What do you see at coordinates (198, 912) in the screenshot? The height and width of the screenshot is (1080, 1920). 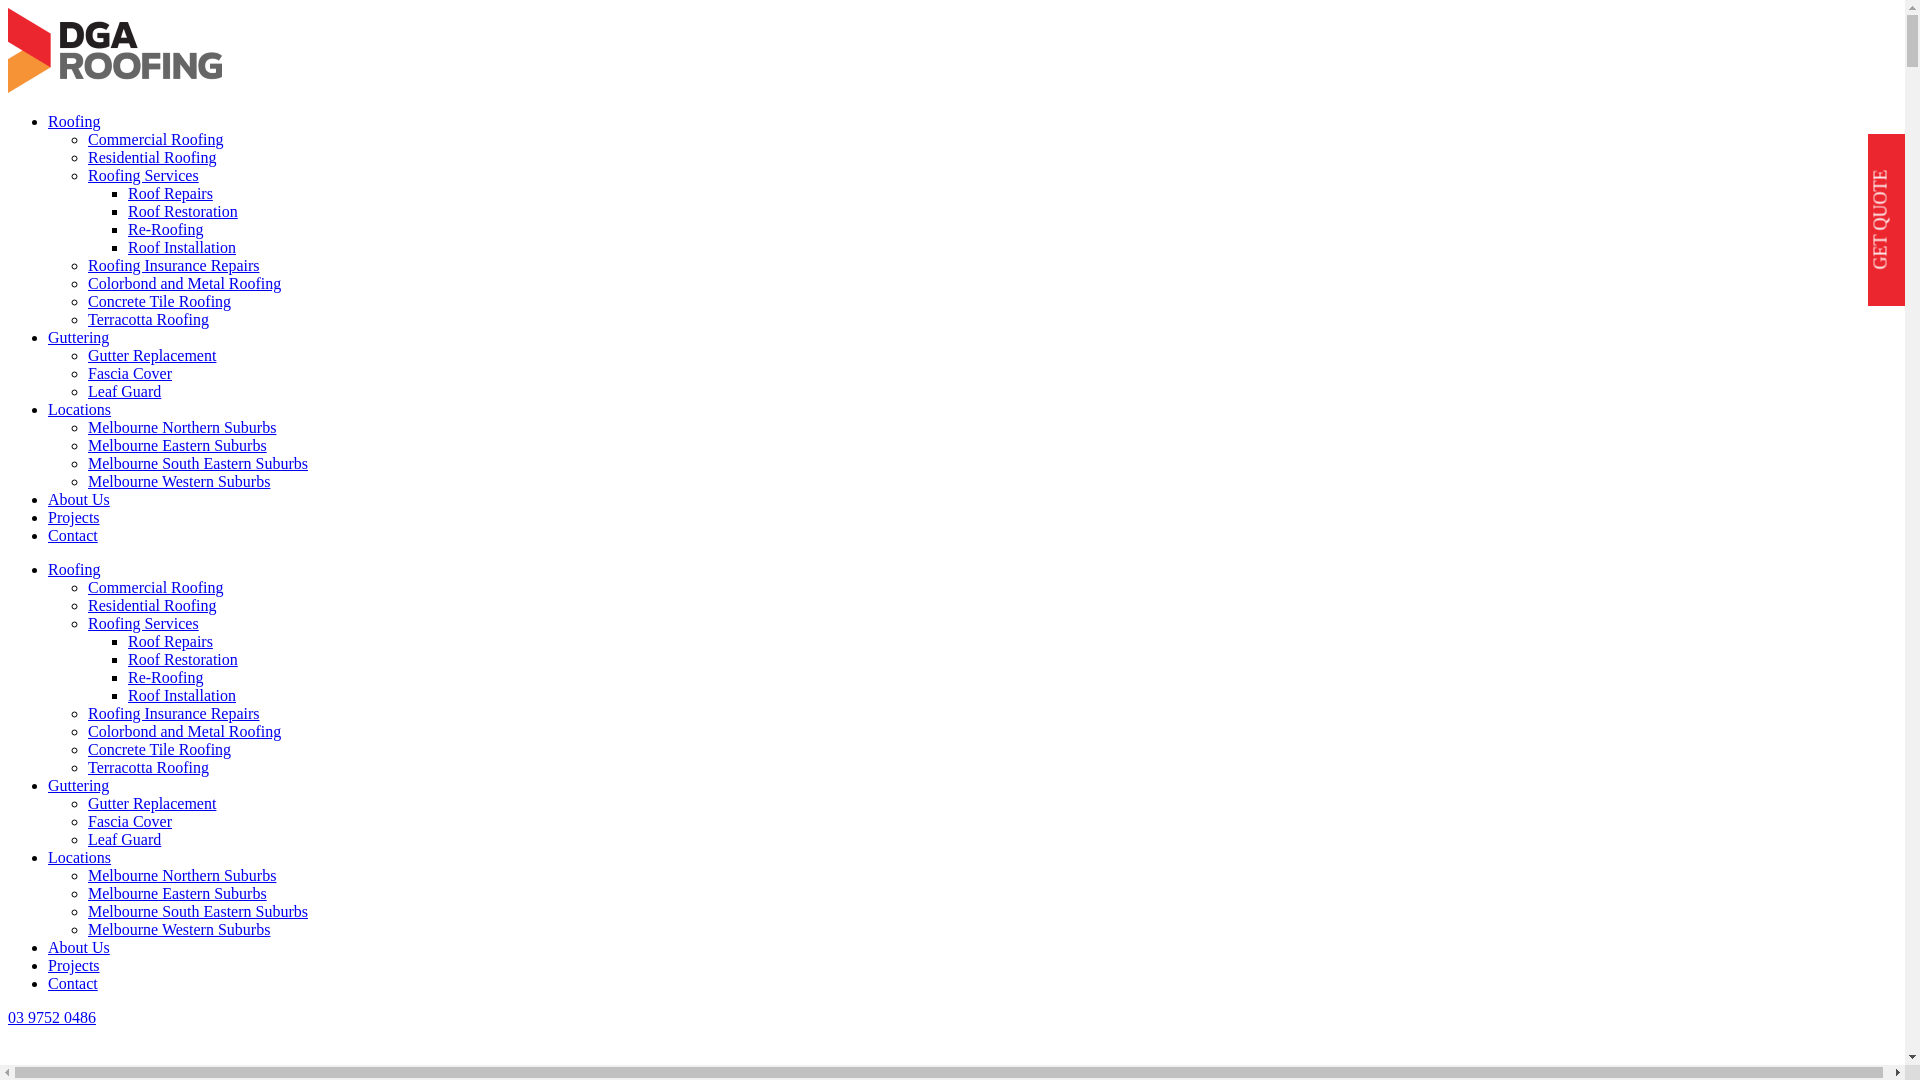 I see `Melbourne South Eastern Suburbs` at bounding box center [198, 912].